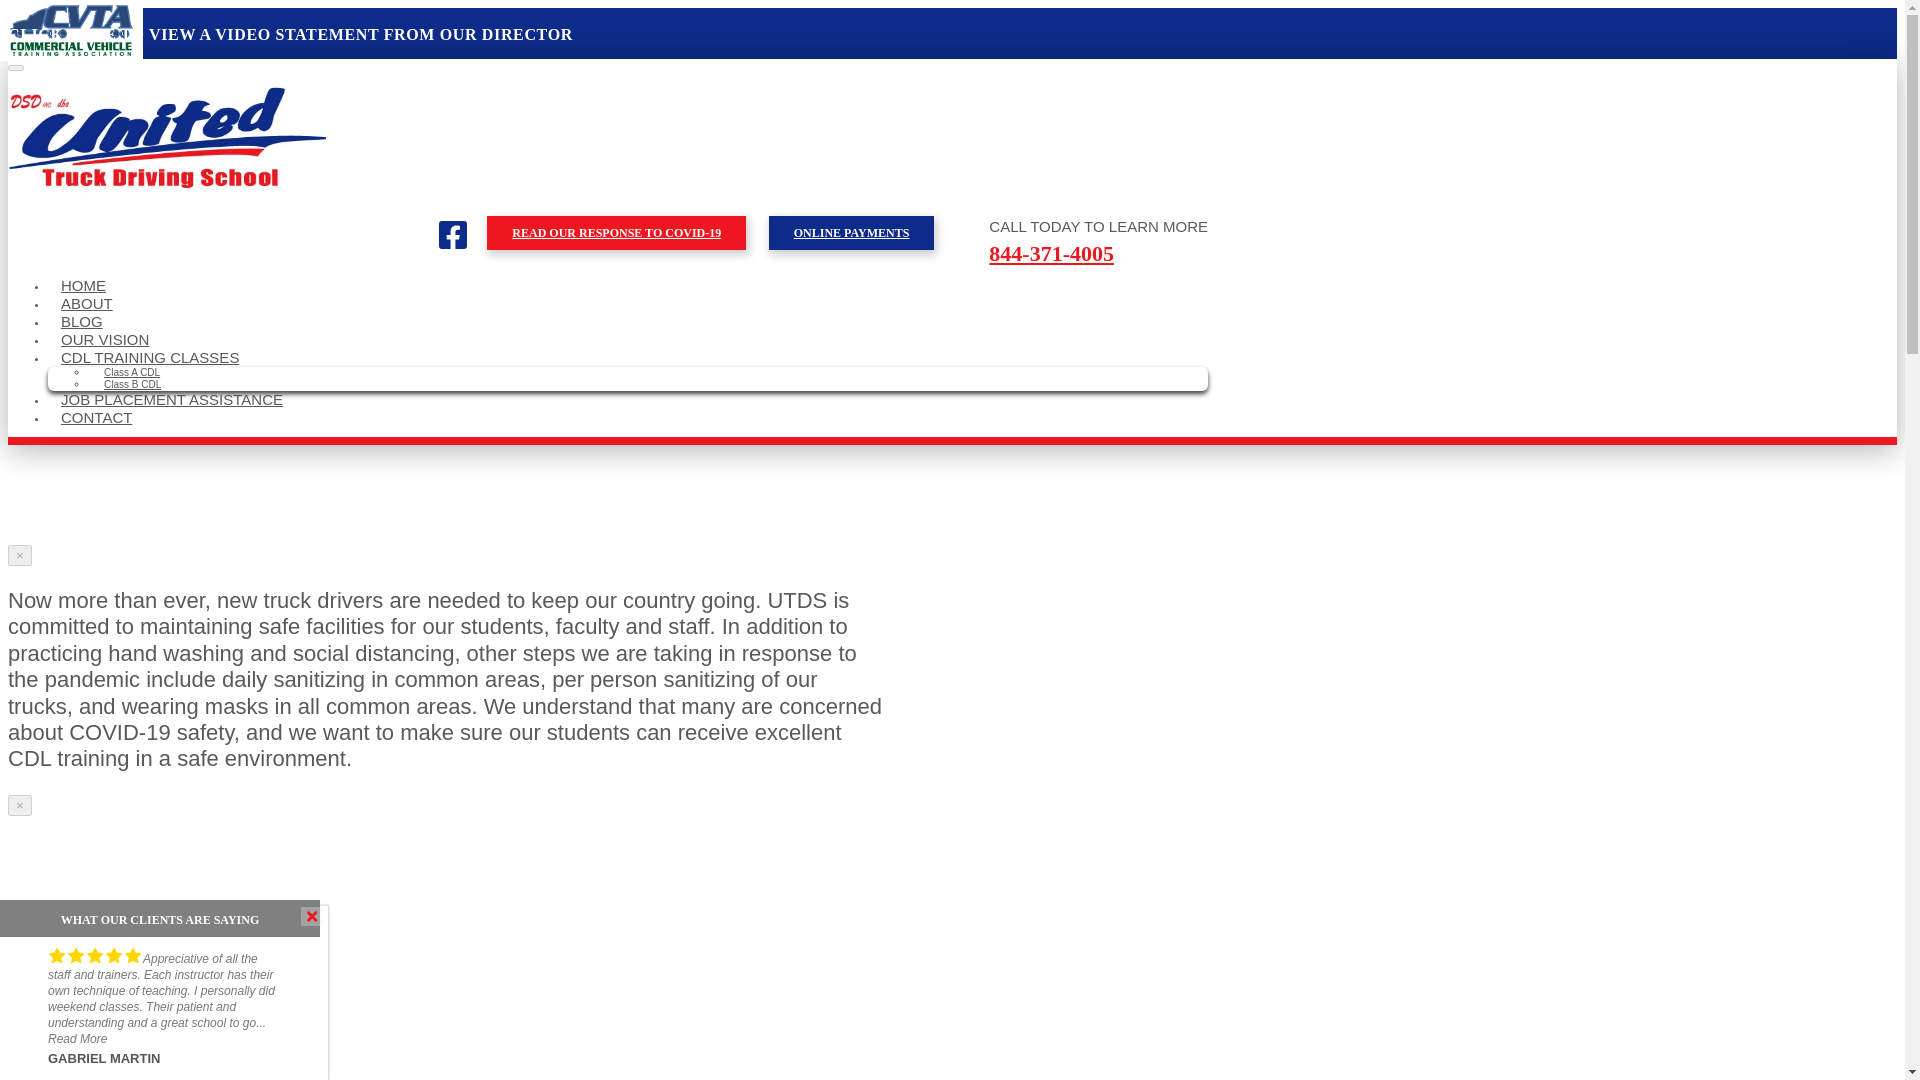 The height and width of the screenshot is (1080, 1920). I want to click on BLOG, so click(82, 322).